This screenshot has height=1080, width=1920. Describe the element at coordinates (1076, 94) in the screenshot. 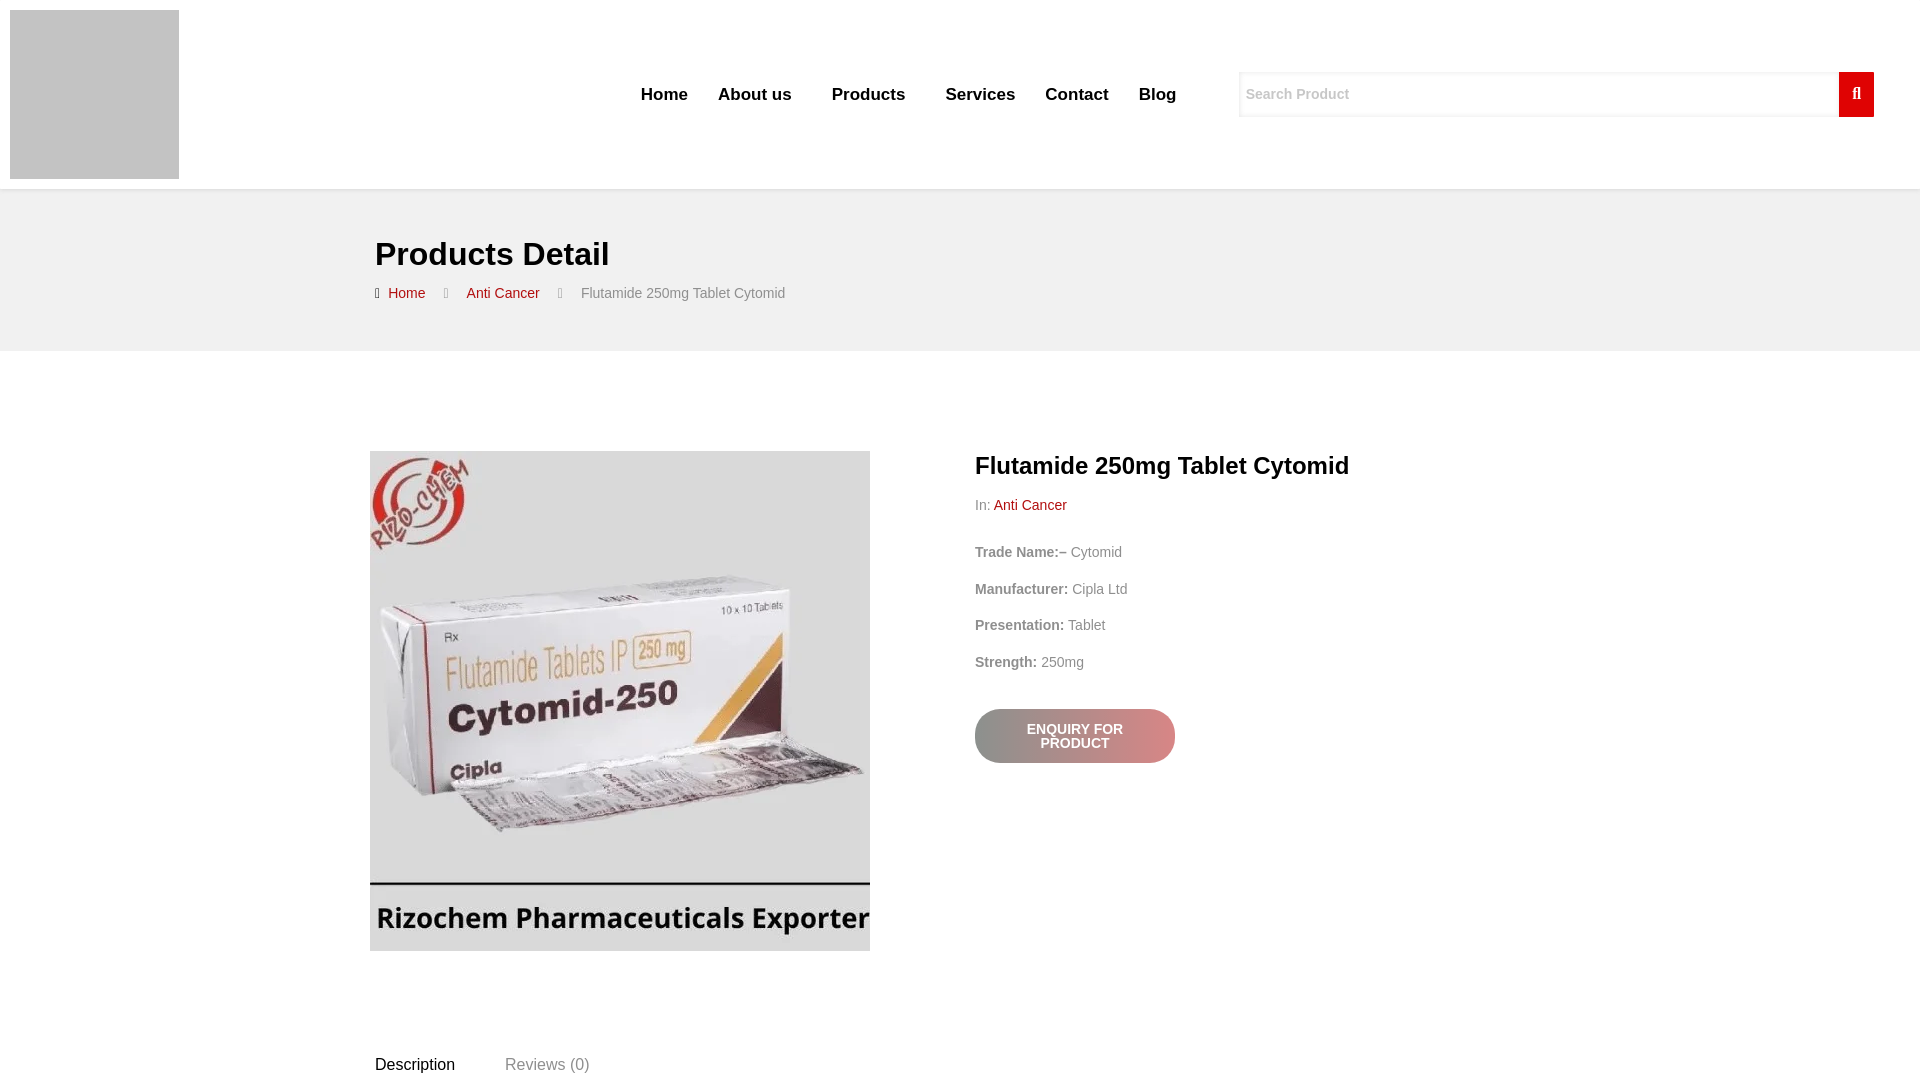

I see `Contact` at that location.